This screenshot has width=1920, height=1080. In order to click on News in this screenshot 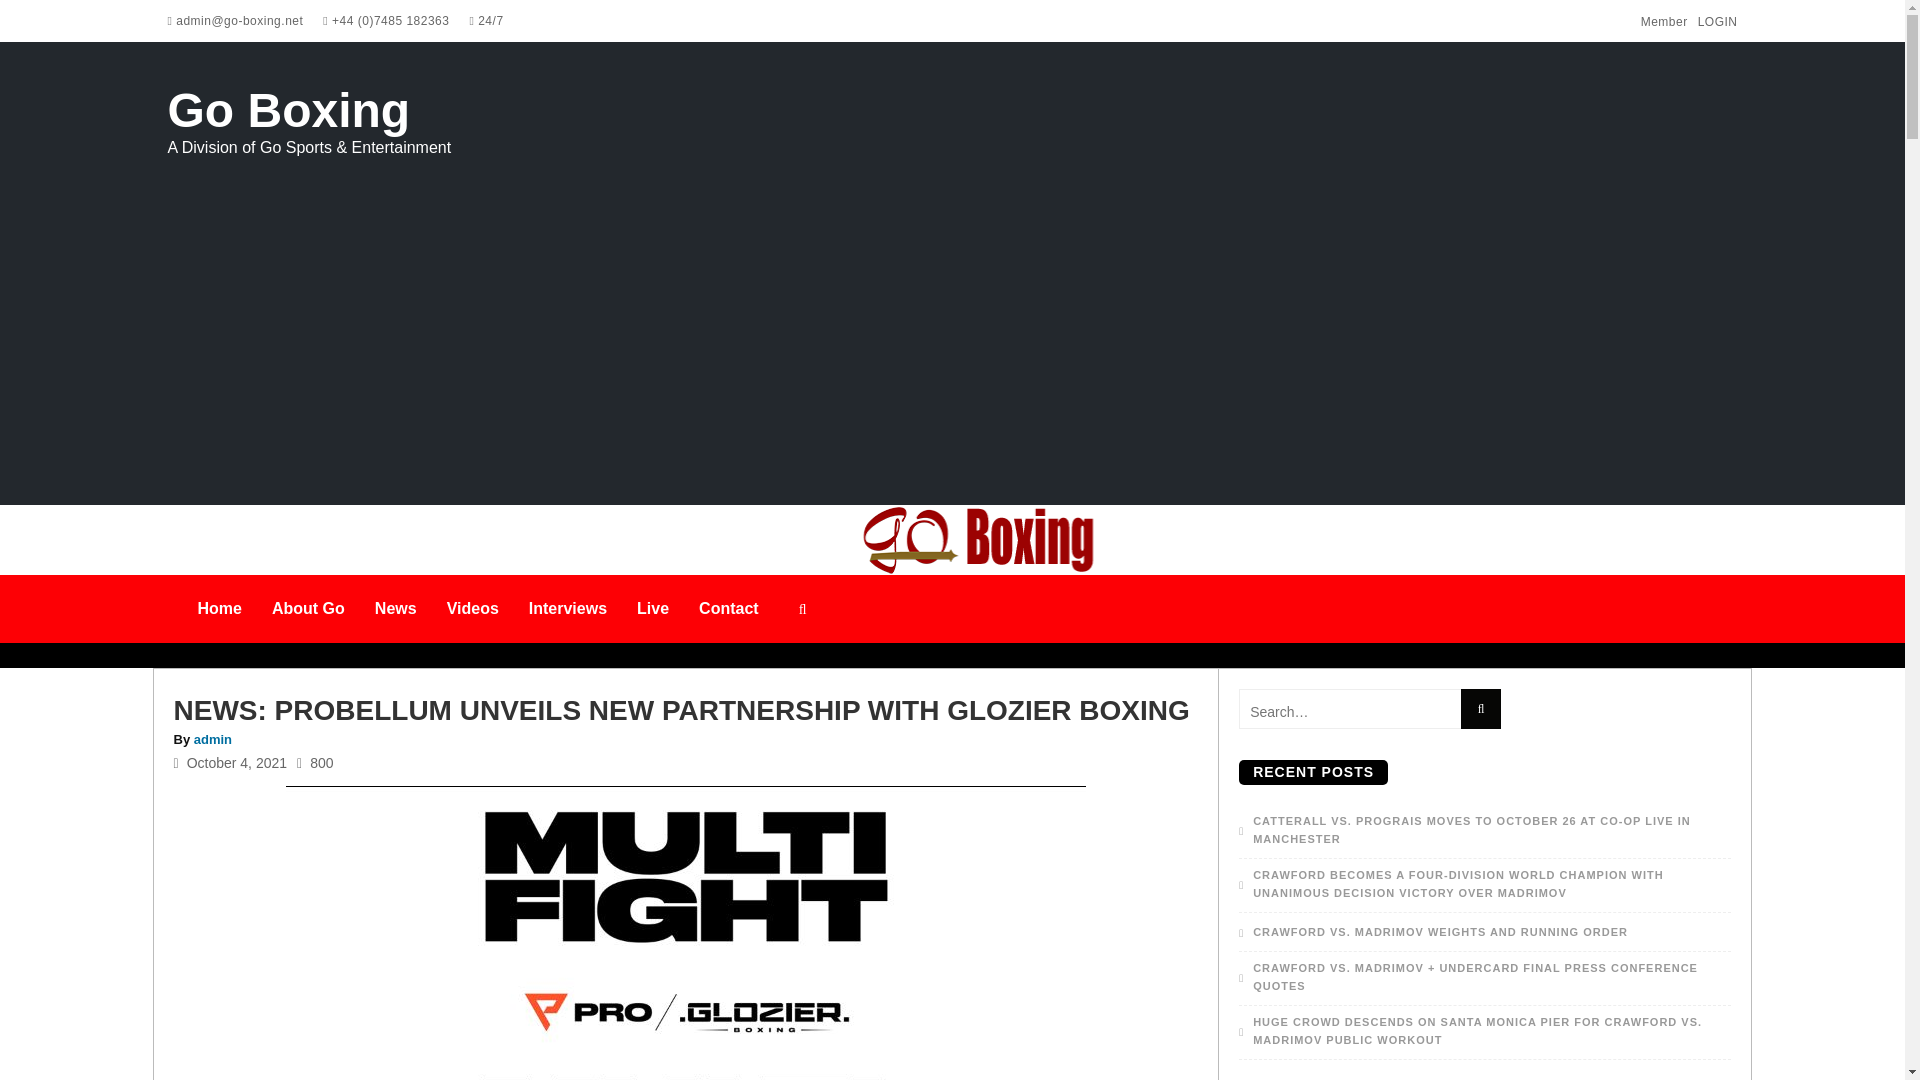, I will do `click(396, 608)`.